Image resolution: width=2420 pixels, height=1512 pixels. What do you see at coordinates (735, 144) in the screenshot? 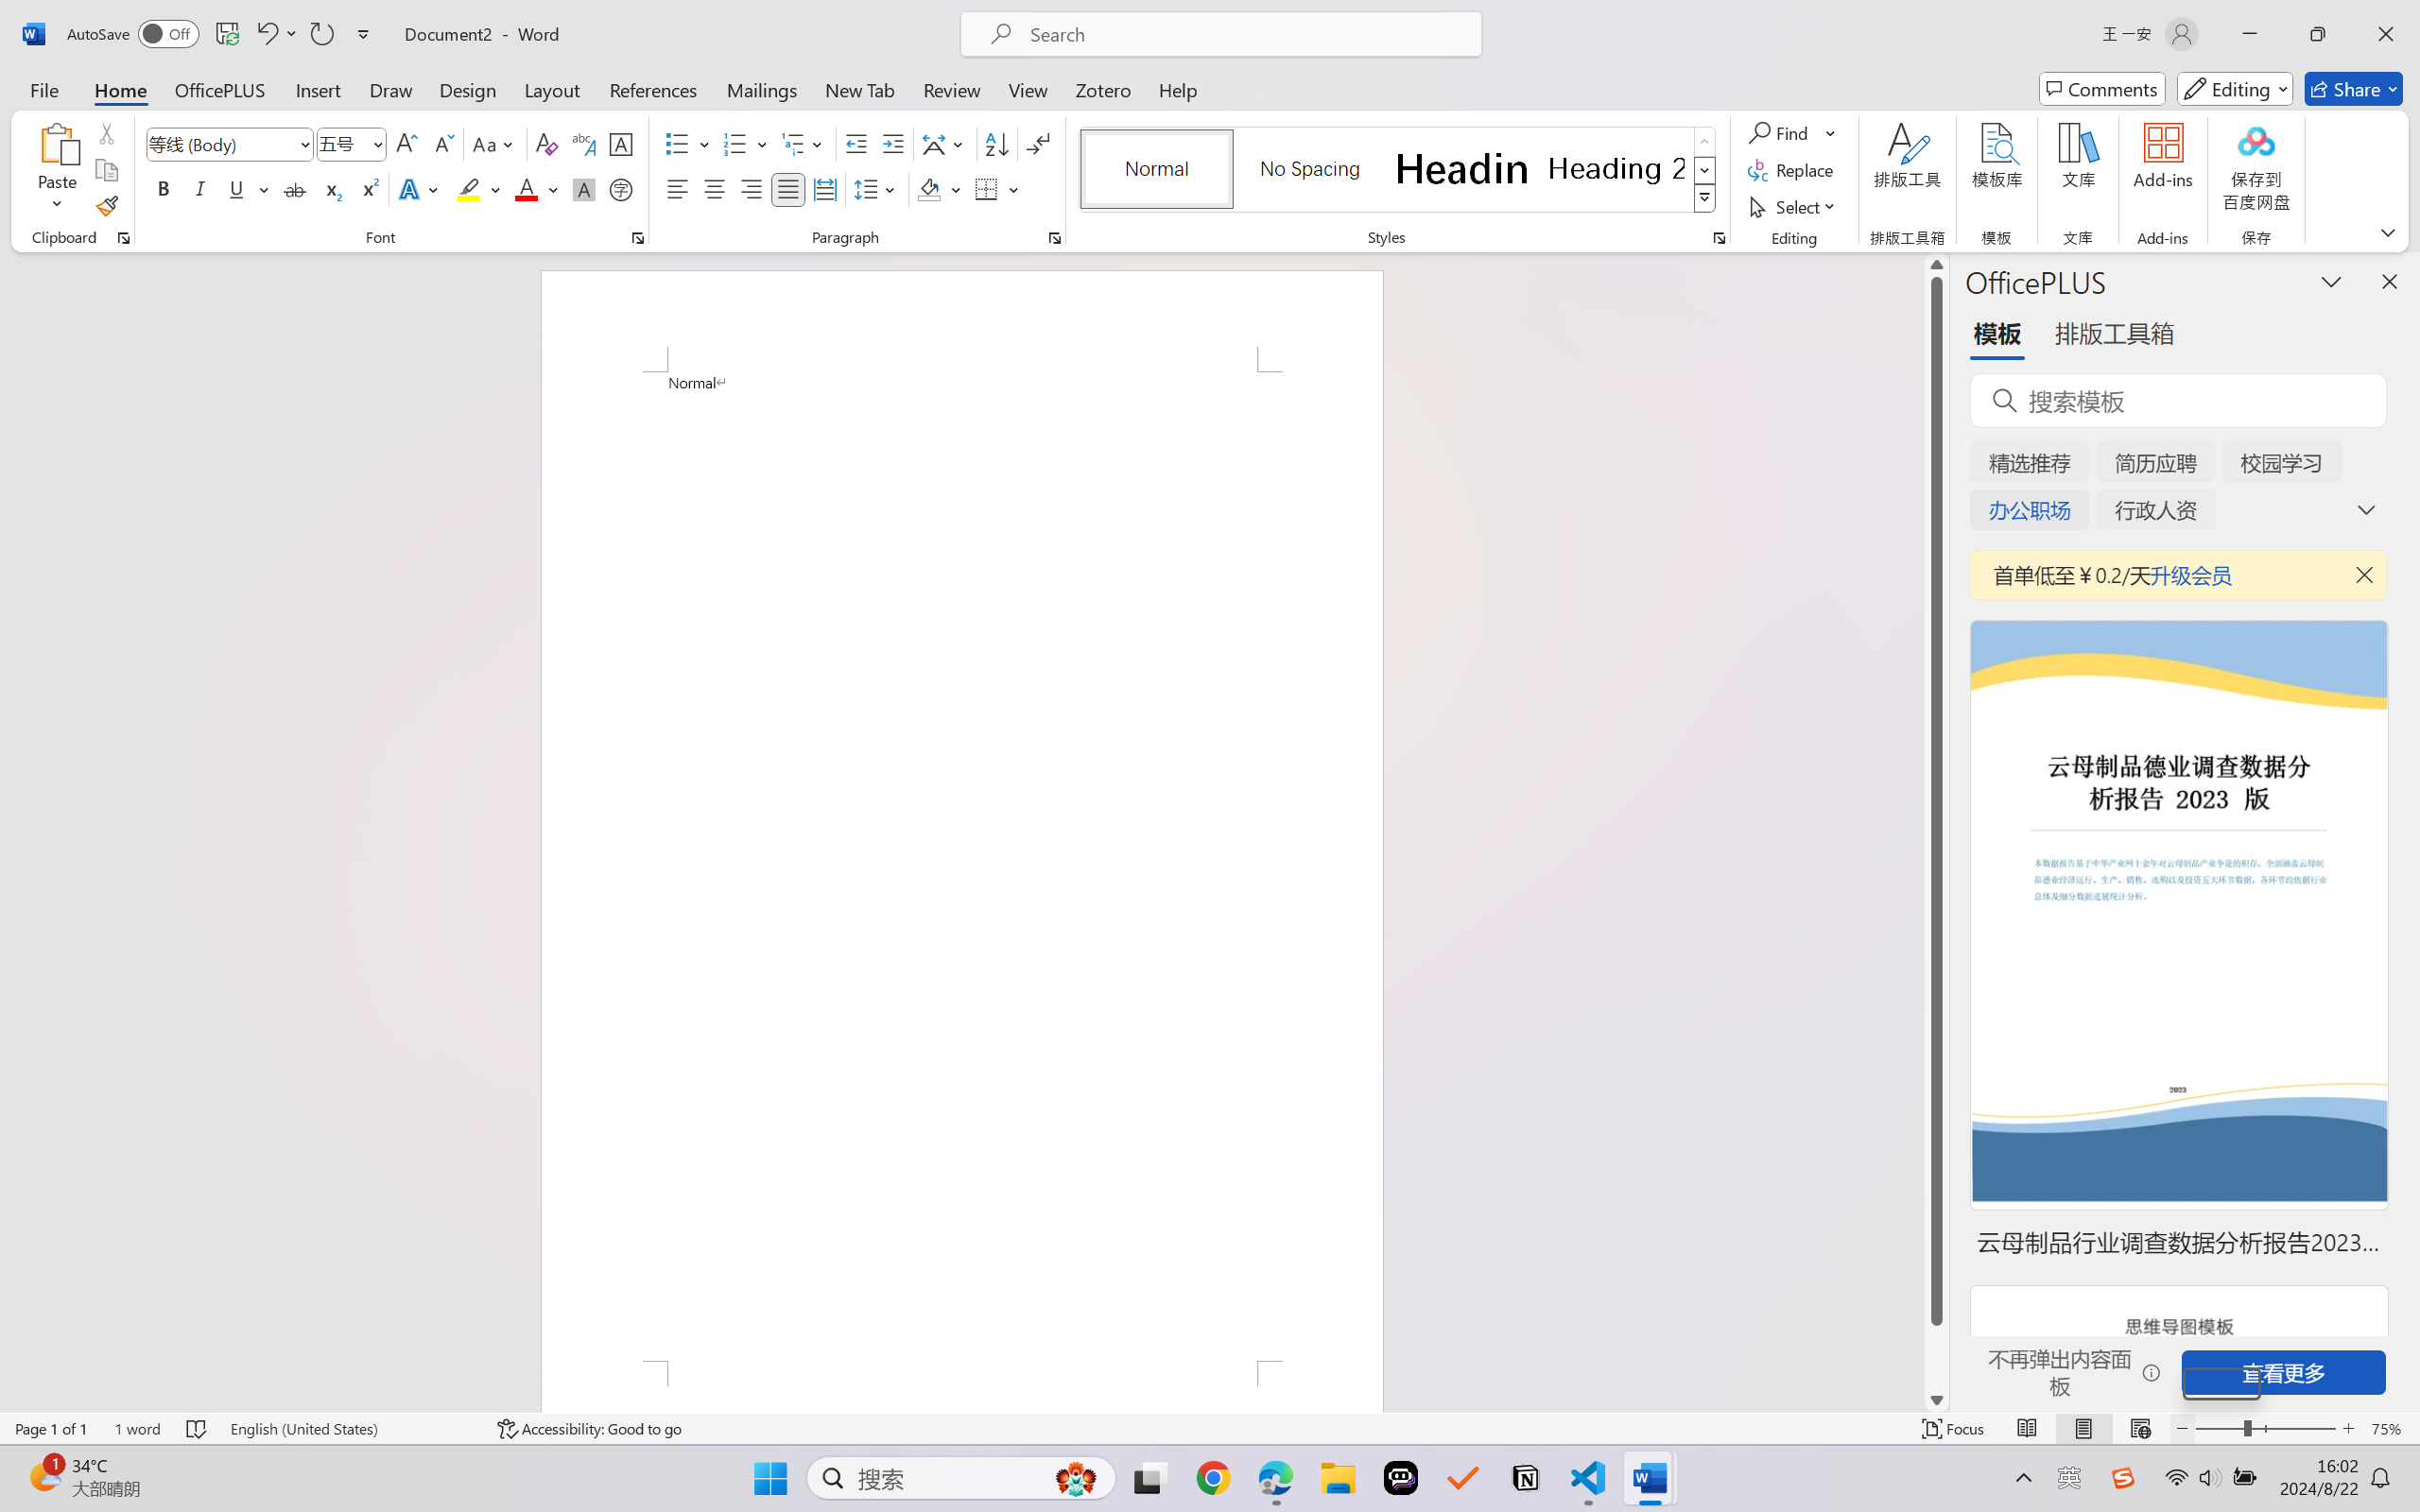
I see `Numbering` at bounding box center [735, 144].